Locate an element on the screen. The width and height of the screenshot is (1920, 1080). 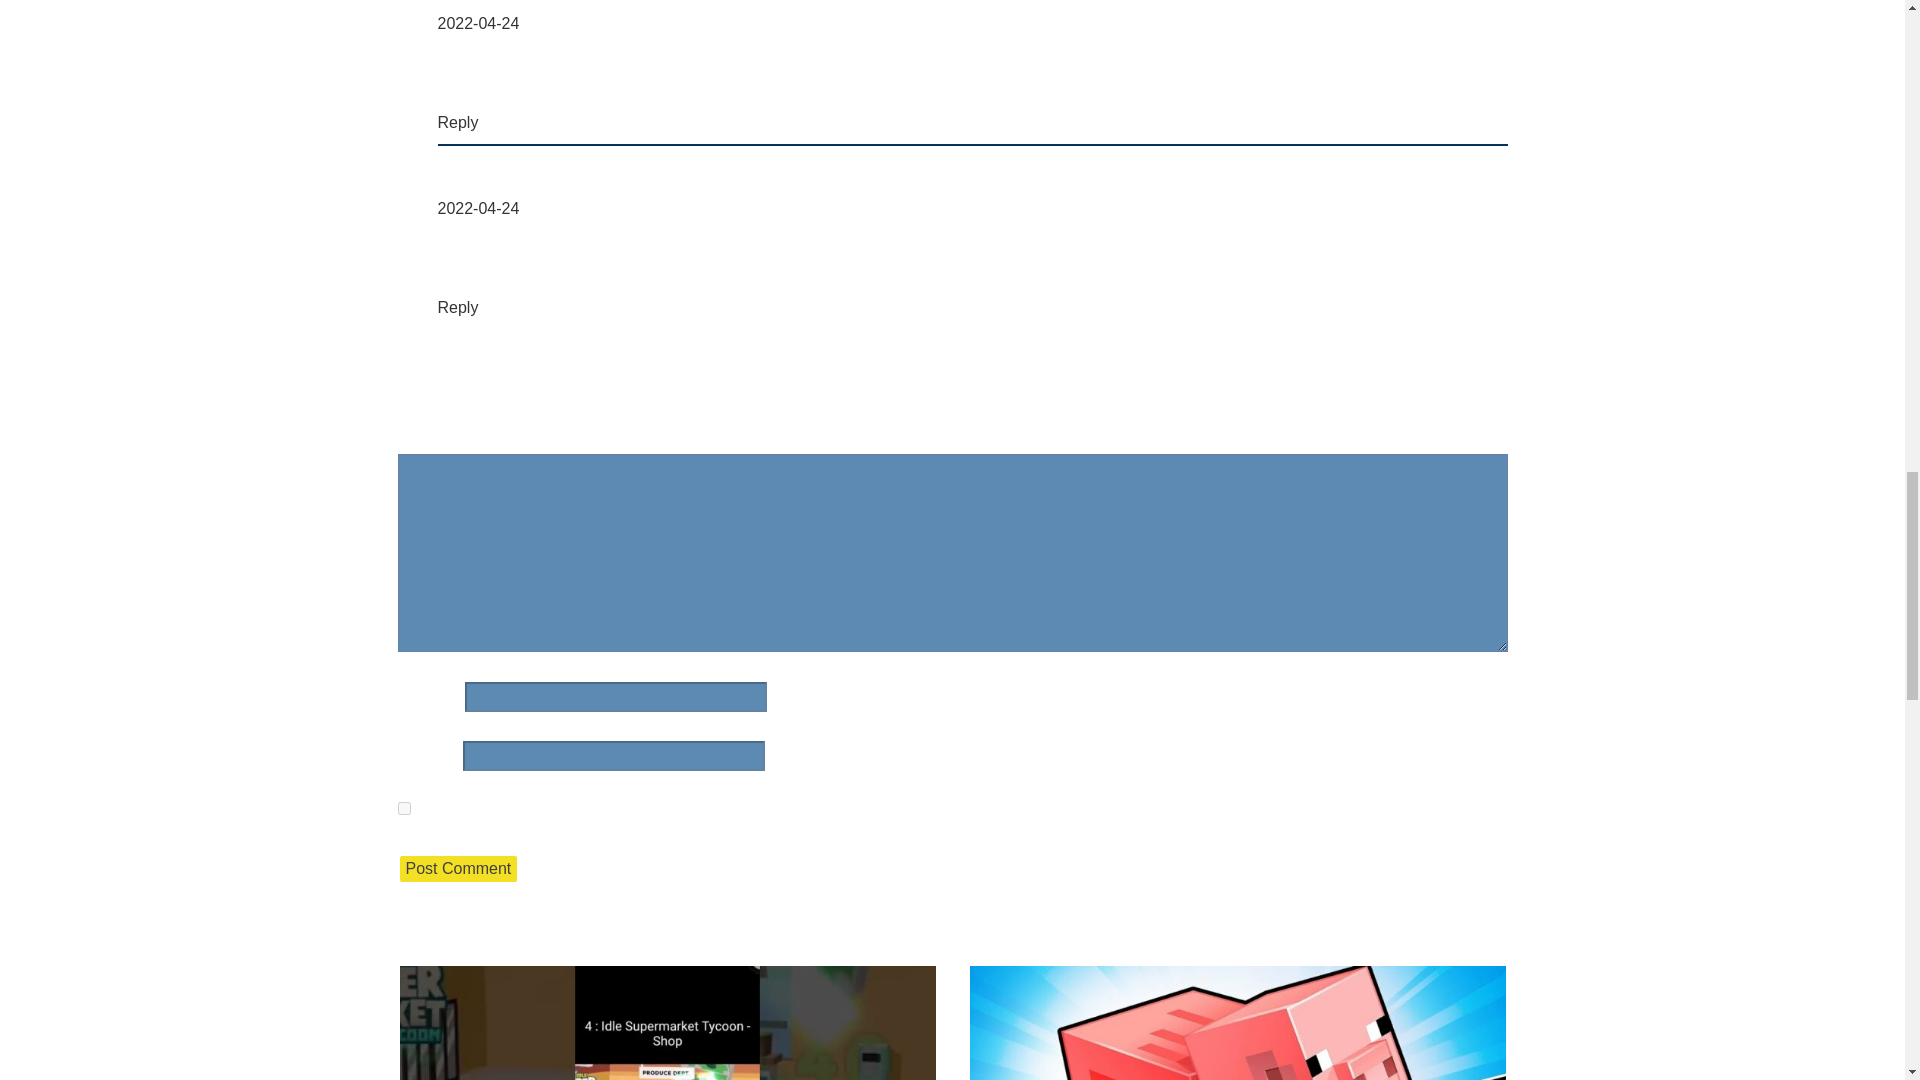
2022-04-24 is located at coordinates (478, 24).